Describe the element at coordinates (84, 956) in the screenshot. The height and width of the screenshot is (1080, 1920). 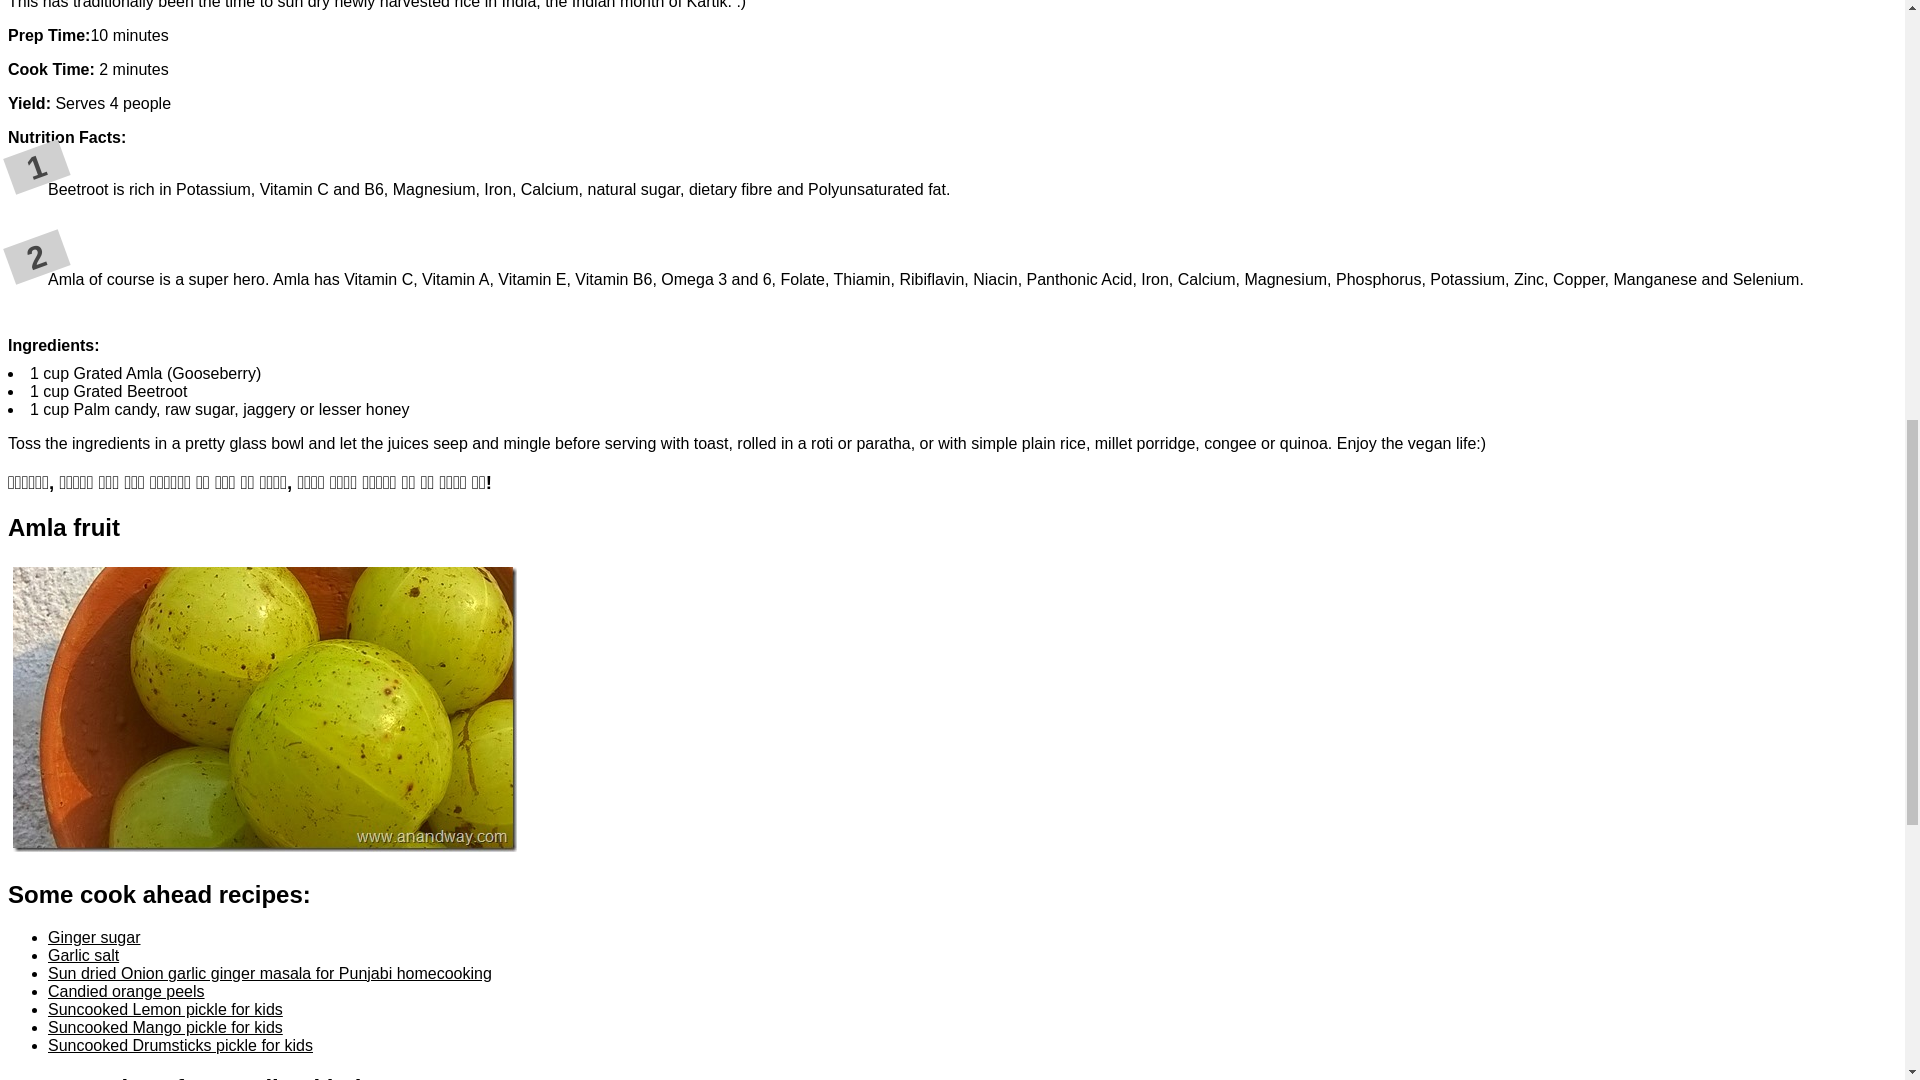
I see `Garlic salt` at that location.